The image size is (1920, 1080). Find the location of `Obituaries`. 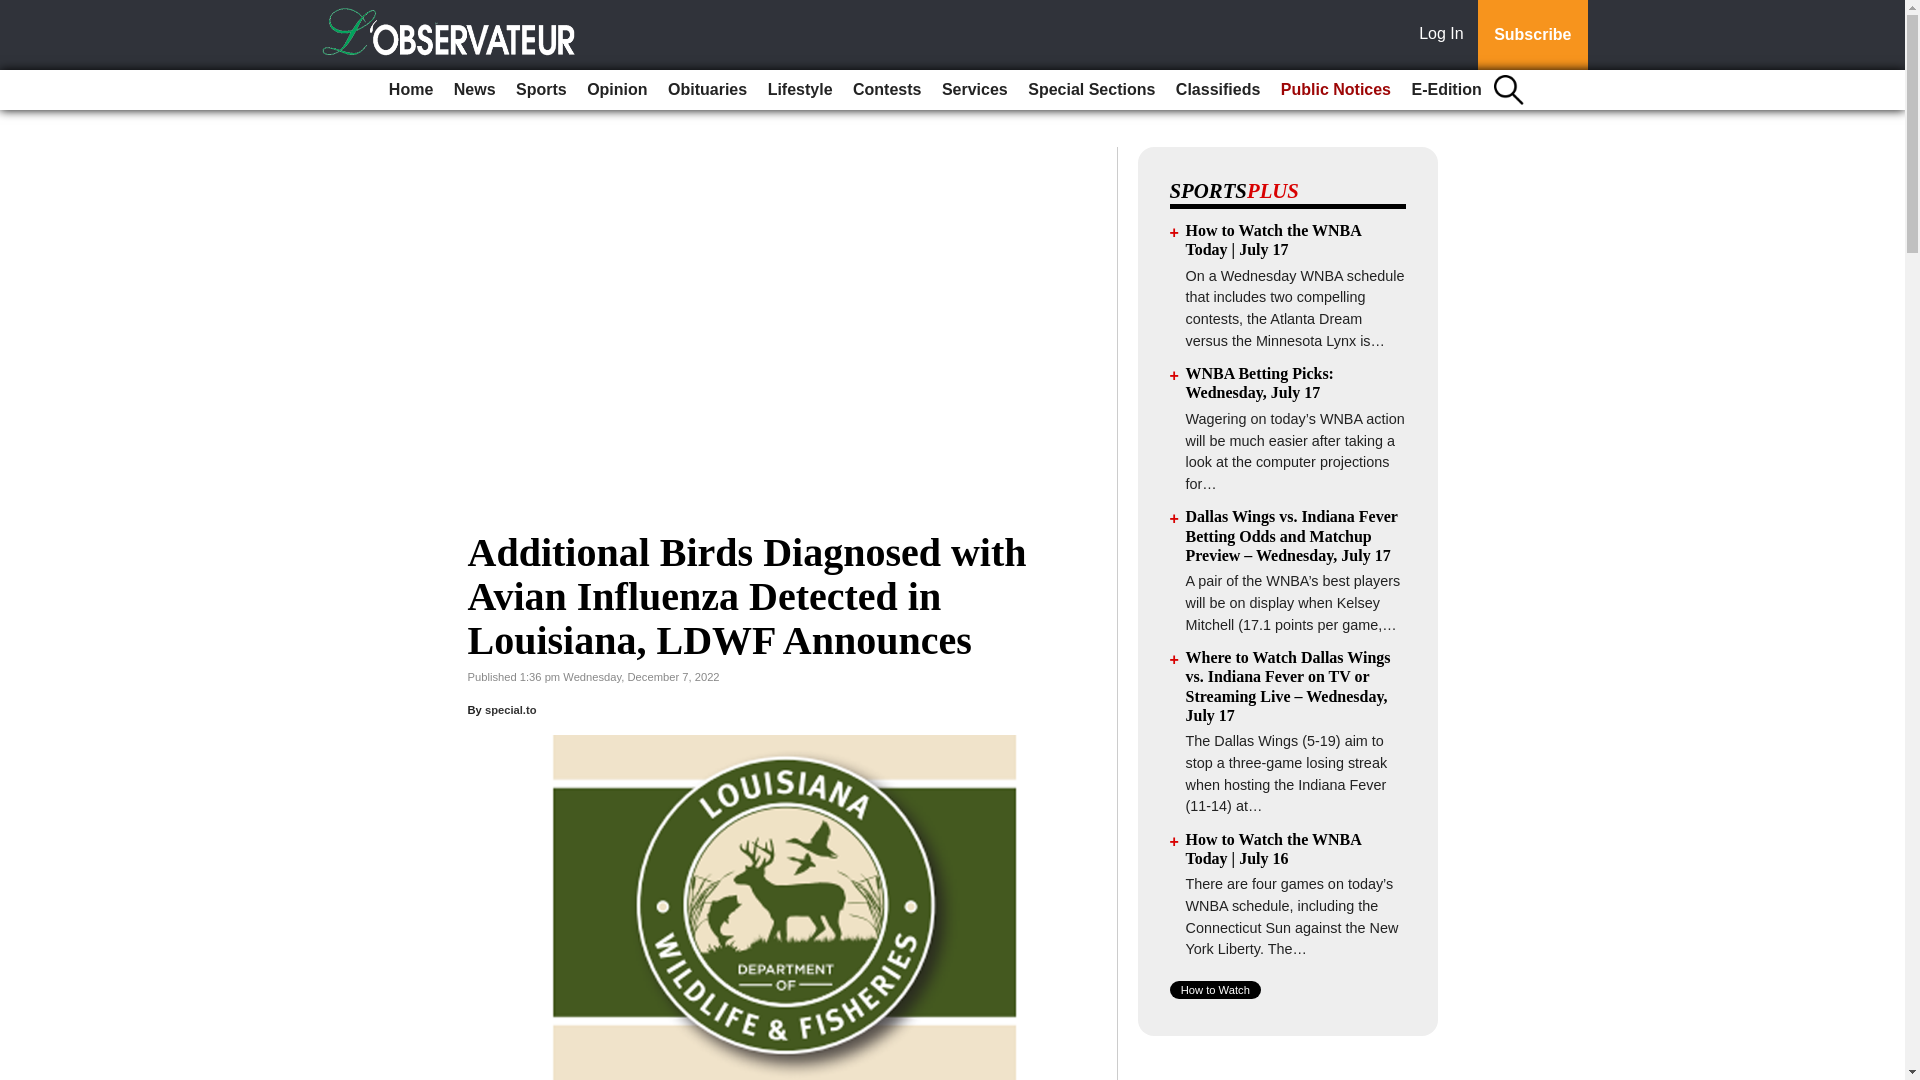

Obituaries is located at coordinates (707, 90).